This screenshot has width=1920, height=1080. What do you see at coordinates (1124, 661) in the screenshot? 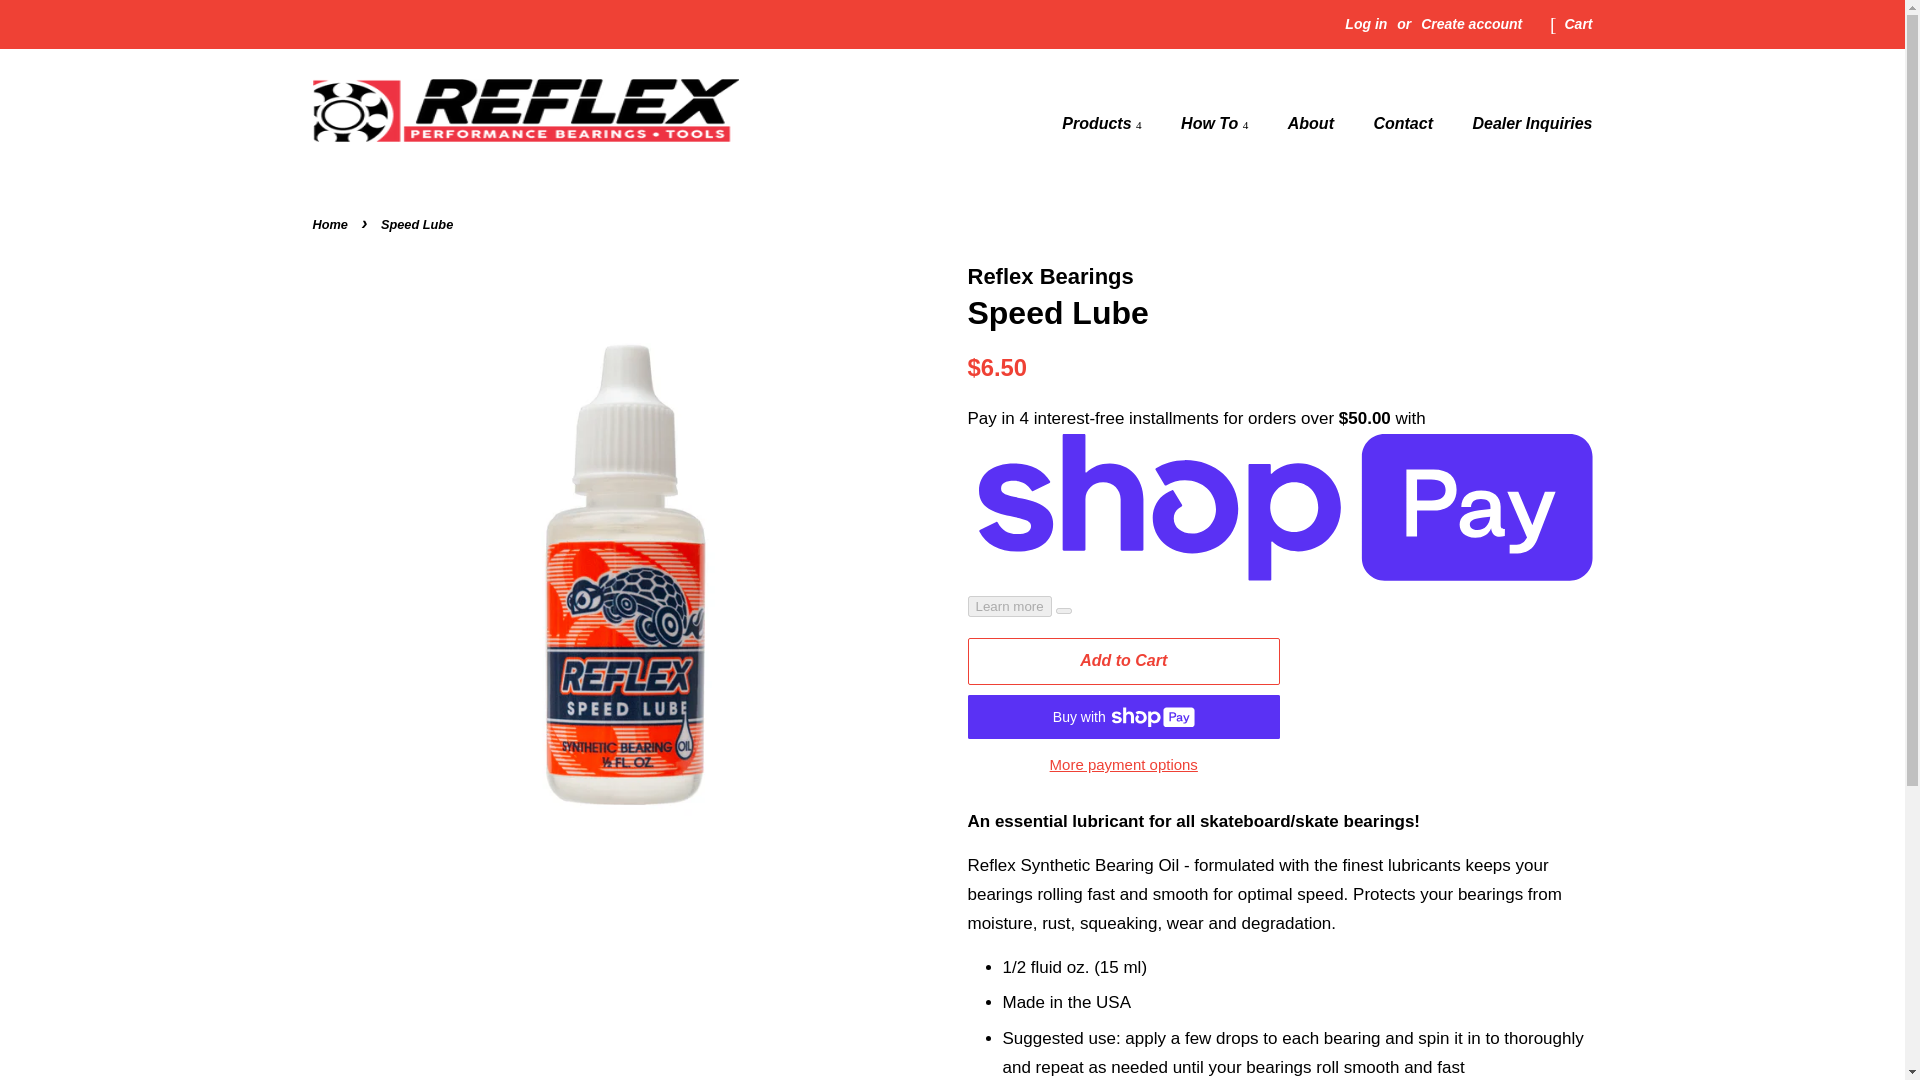
I see `Add to Cart` at bounding box center [1124, 661].